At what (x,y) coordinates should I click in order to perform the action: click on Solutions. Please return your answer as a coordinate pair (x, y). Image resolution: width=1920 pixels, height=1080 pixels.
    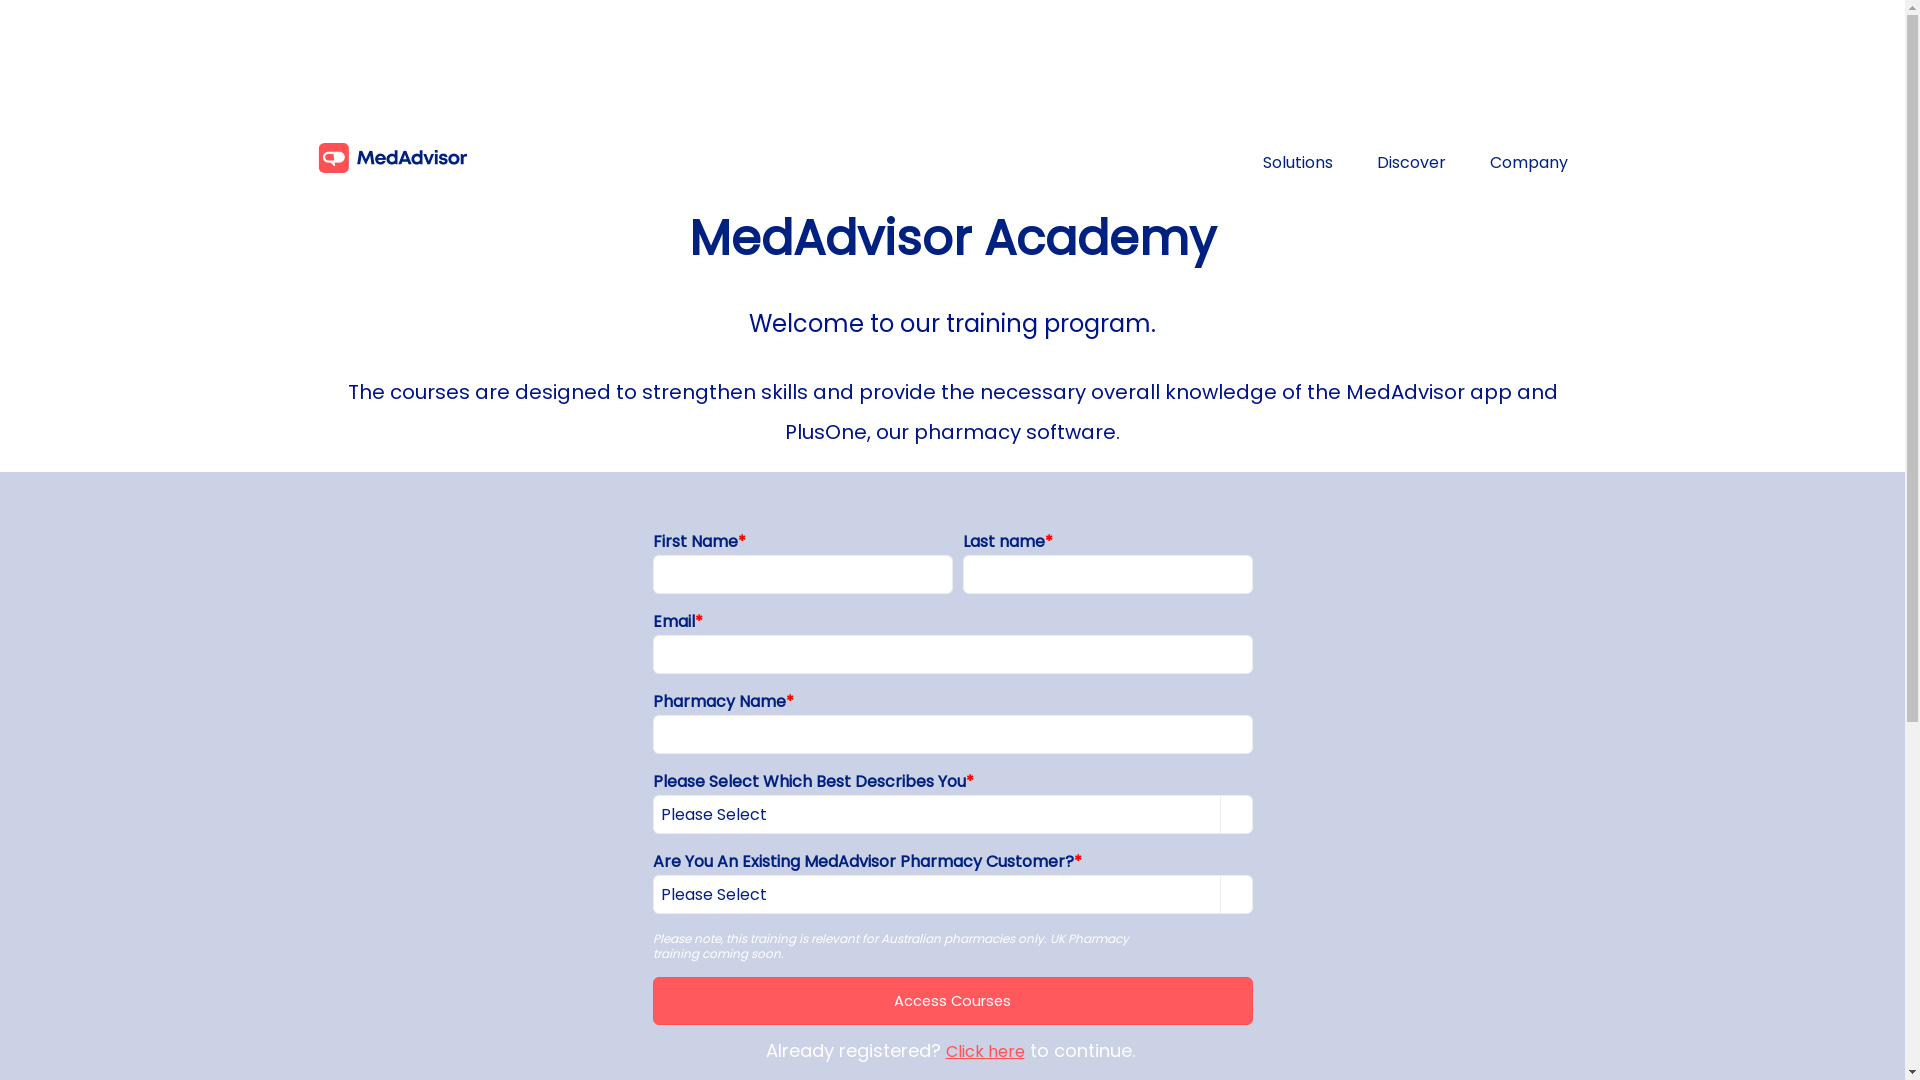
    Looking at the image, I should click on (1297, 162).